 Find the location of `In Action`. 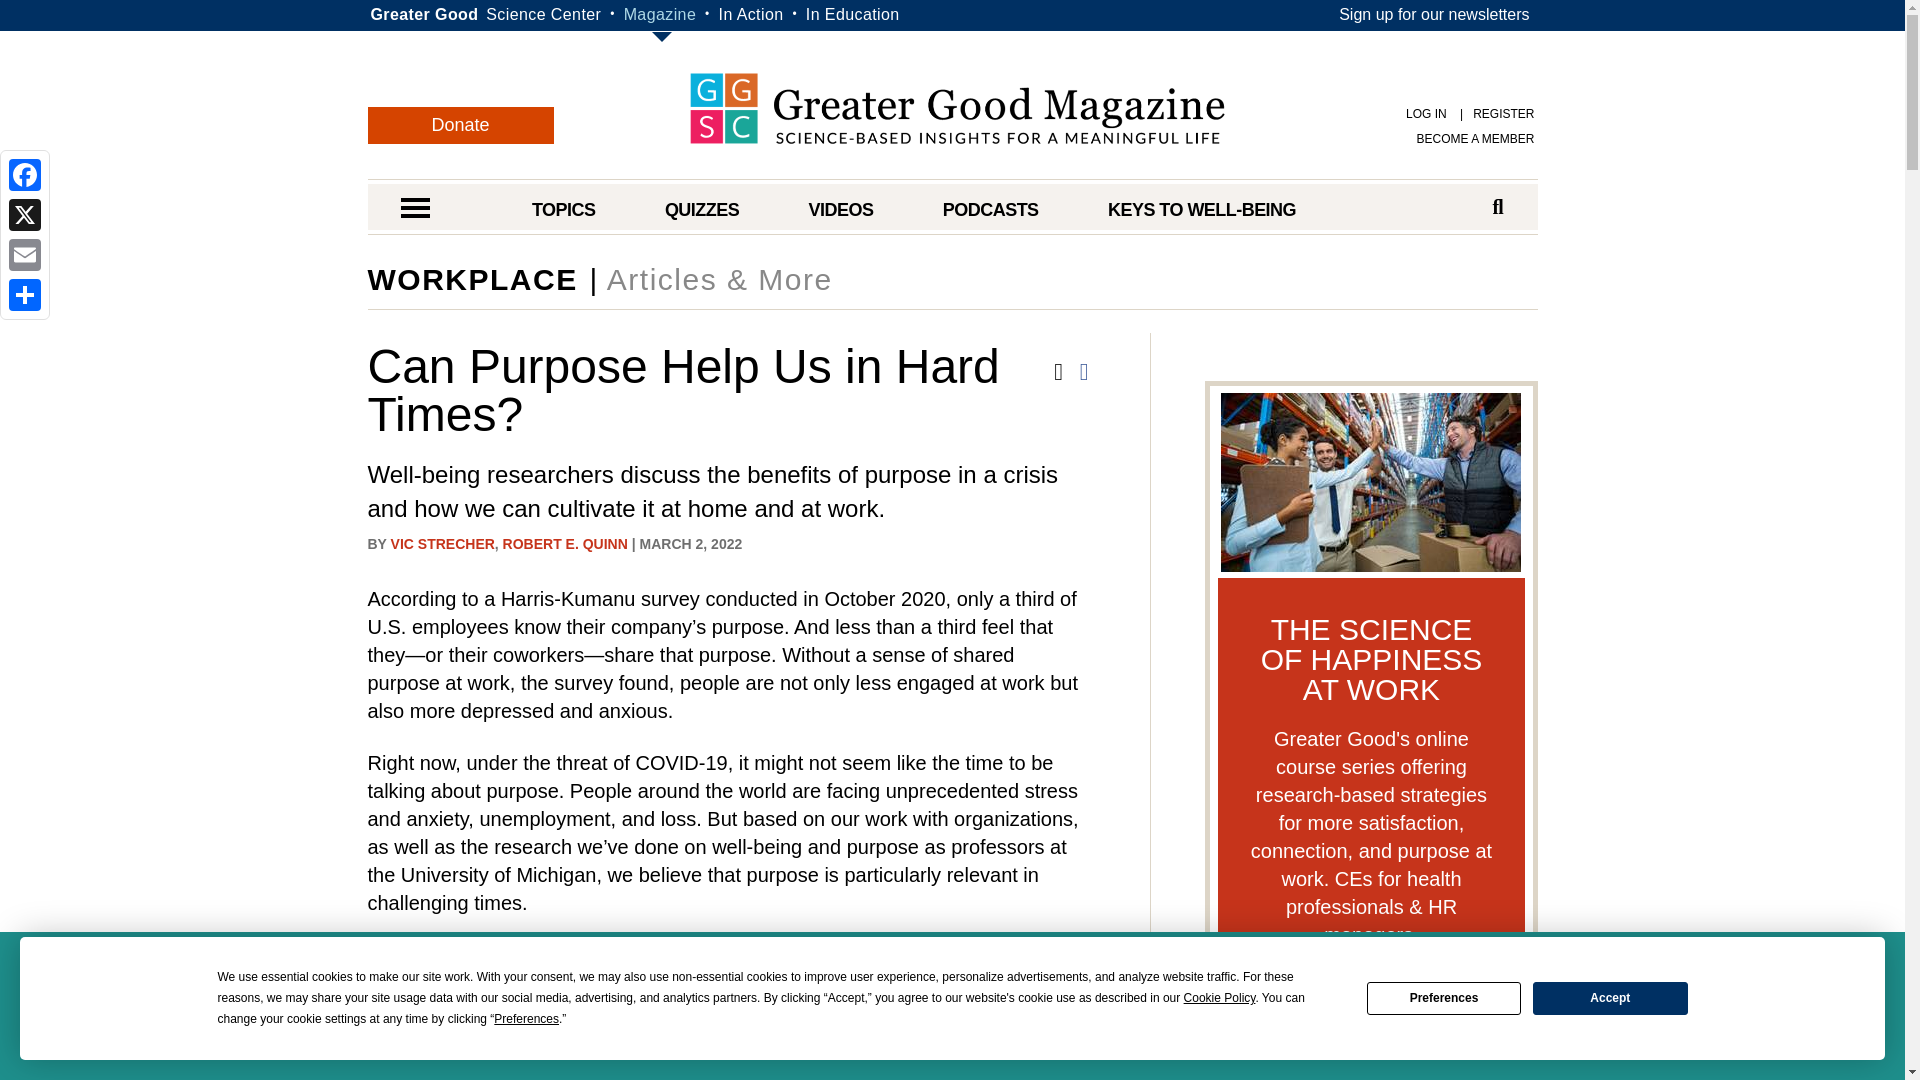

In Action is located at coordinates (750, 14).